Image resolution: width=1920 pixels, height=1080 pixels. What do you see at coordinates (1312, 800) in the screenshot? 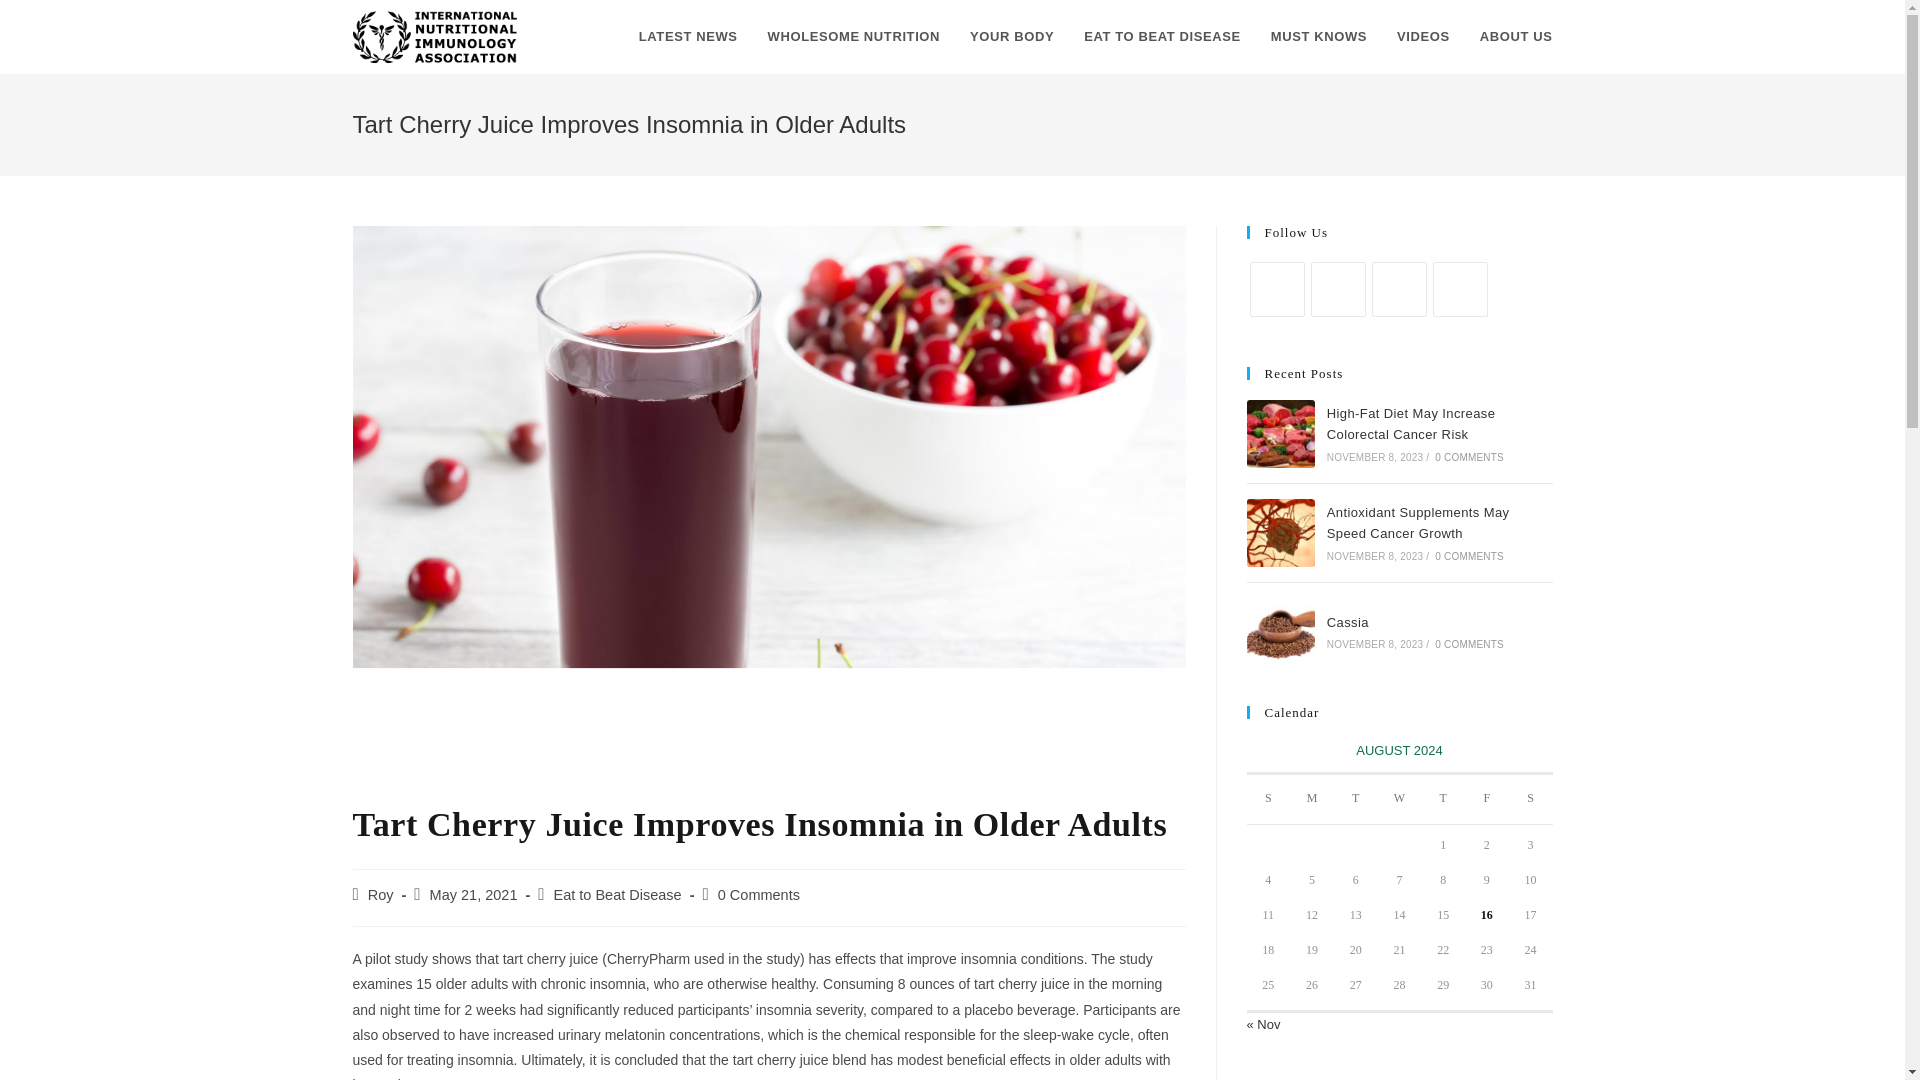
I see `Monday` at bounding box center [1312, 800].